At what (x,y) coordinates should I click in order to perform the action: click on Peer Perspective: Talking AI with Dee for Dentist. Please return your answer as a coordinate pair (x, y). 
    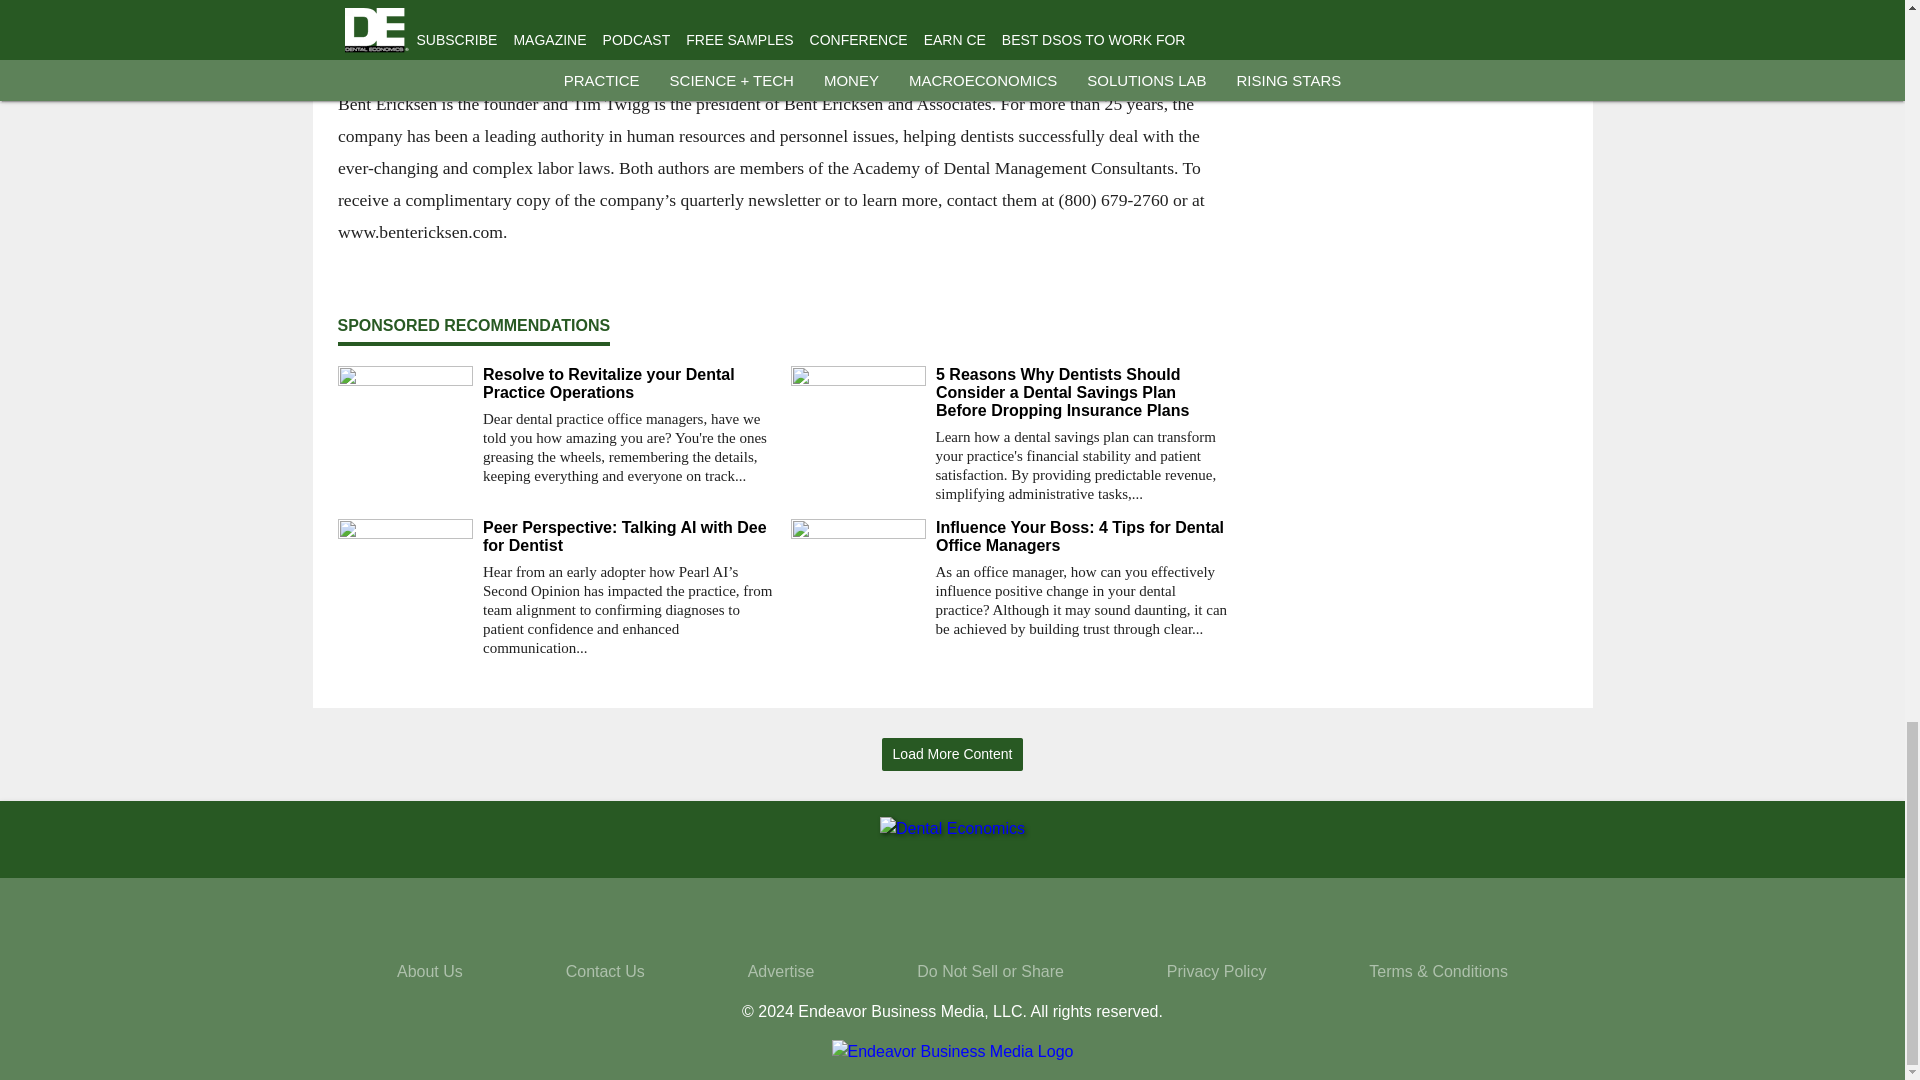
    Looking at the image, I should click on (628, 537).